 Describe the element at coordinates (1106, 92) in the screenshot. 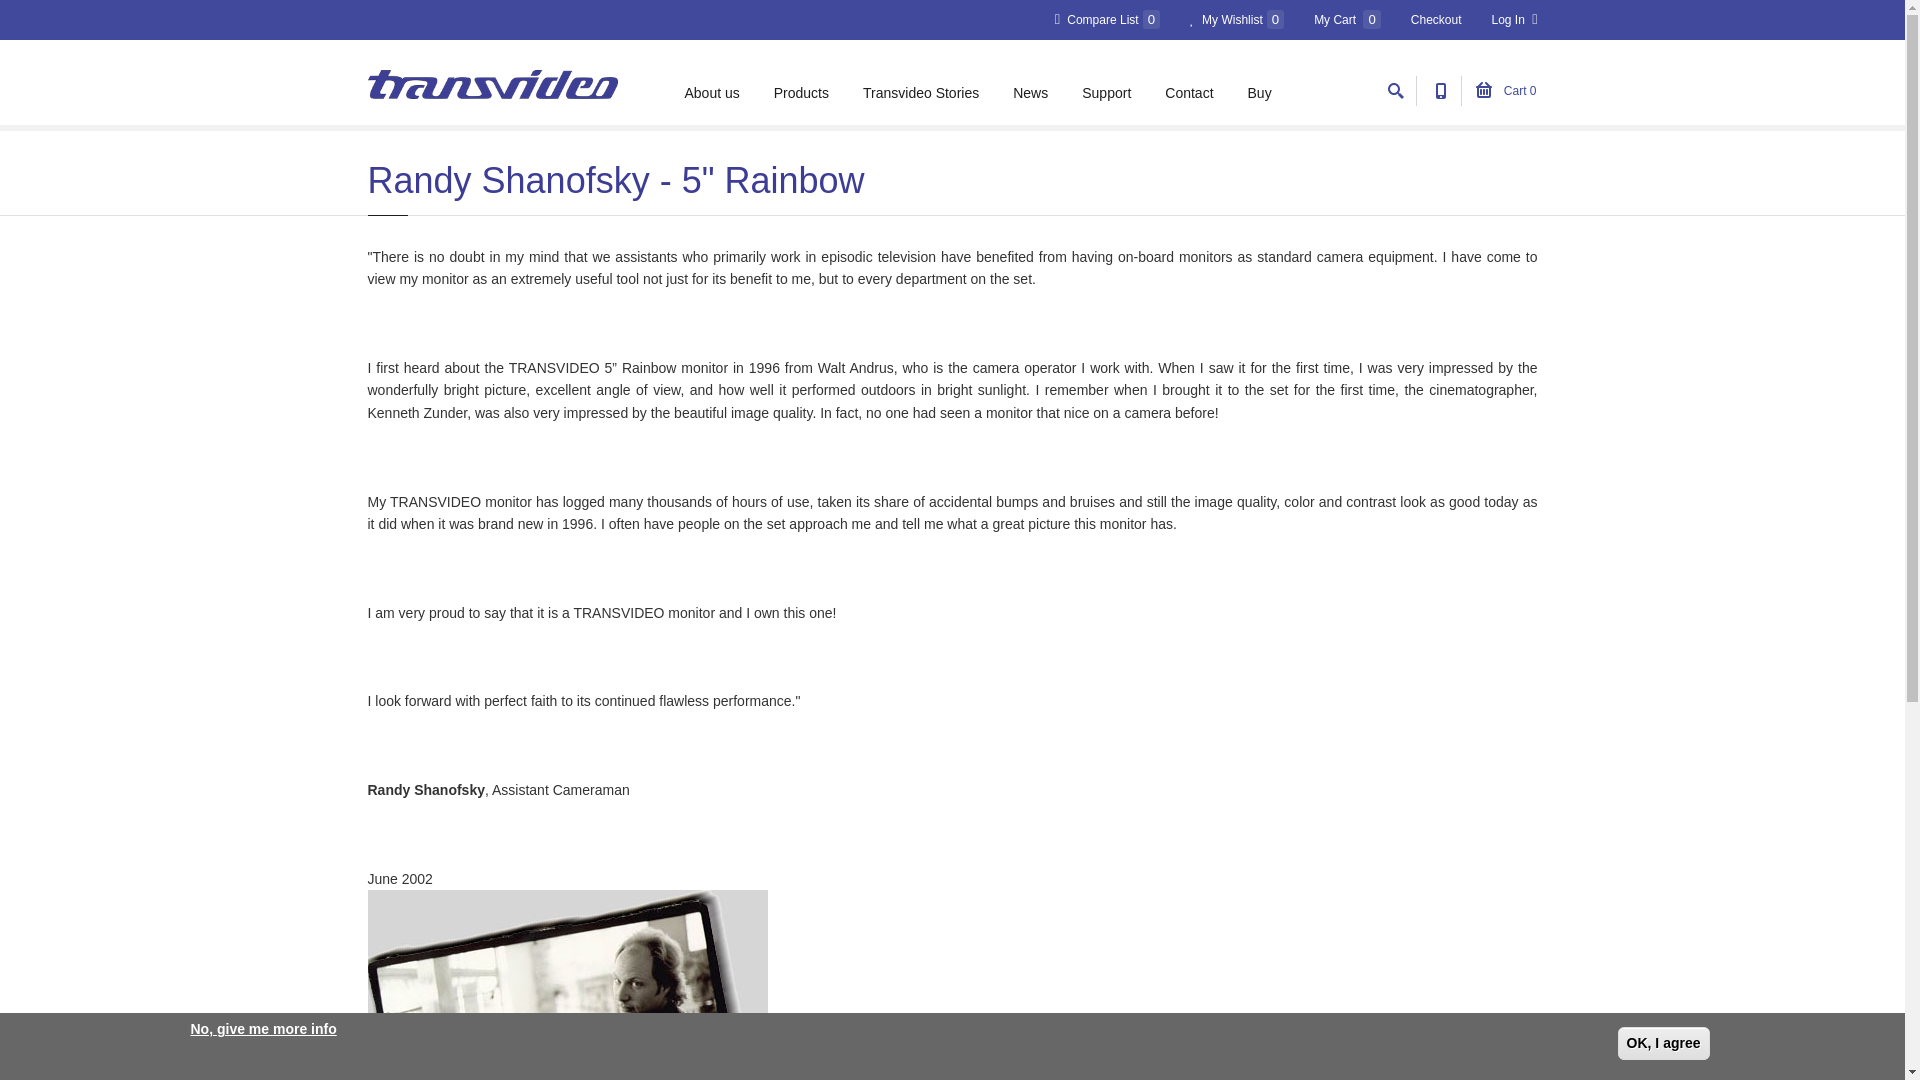

I see `Support` at that location.